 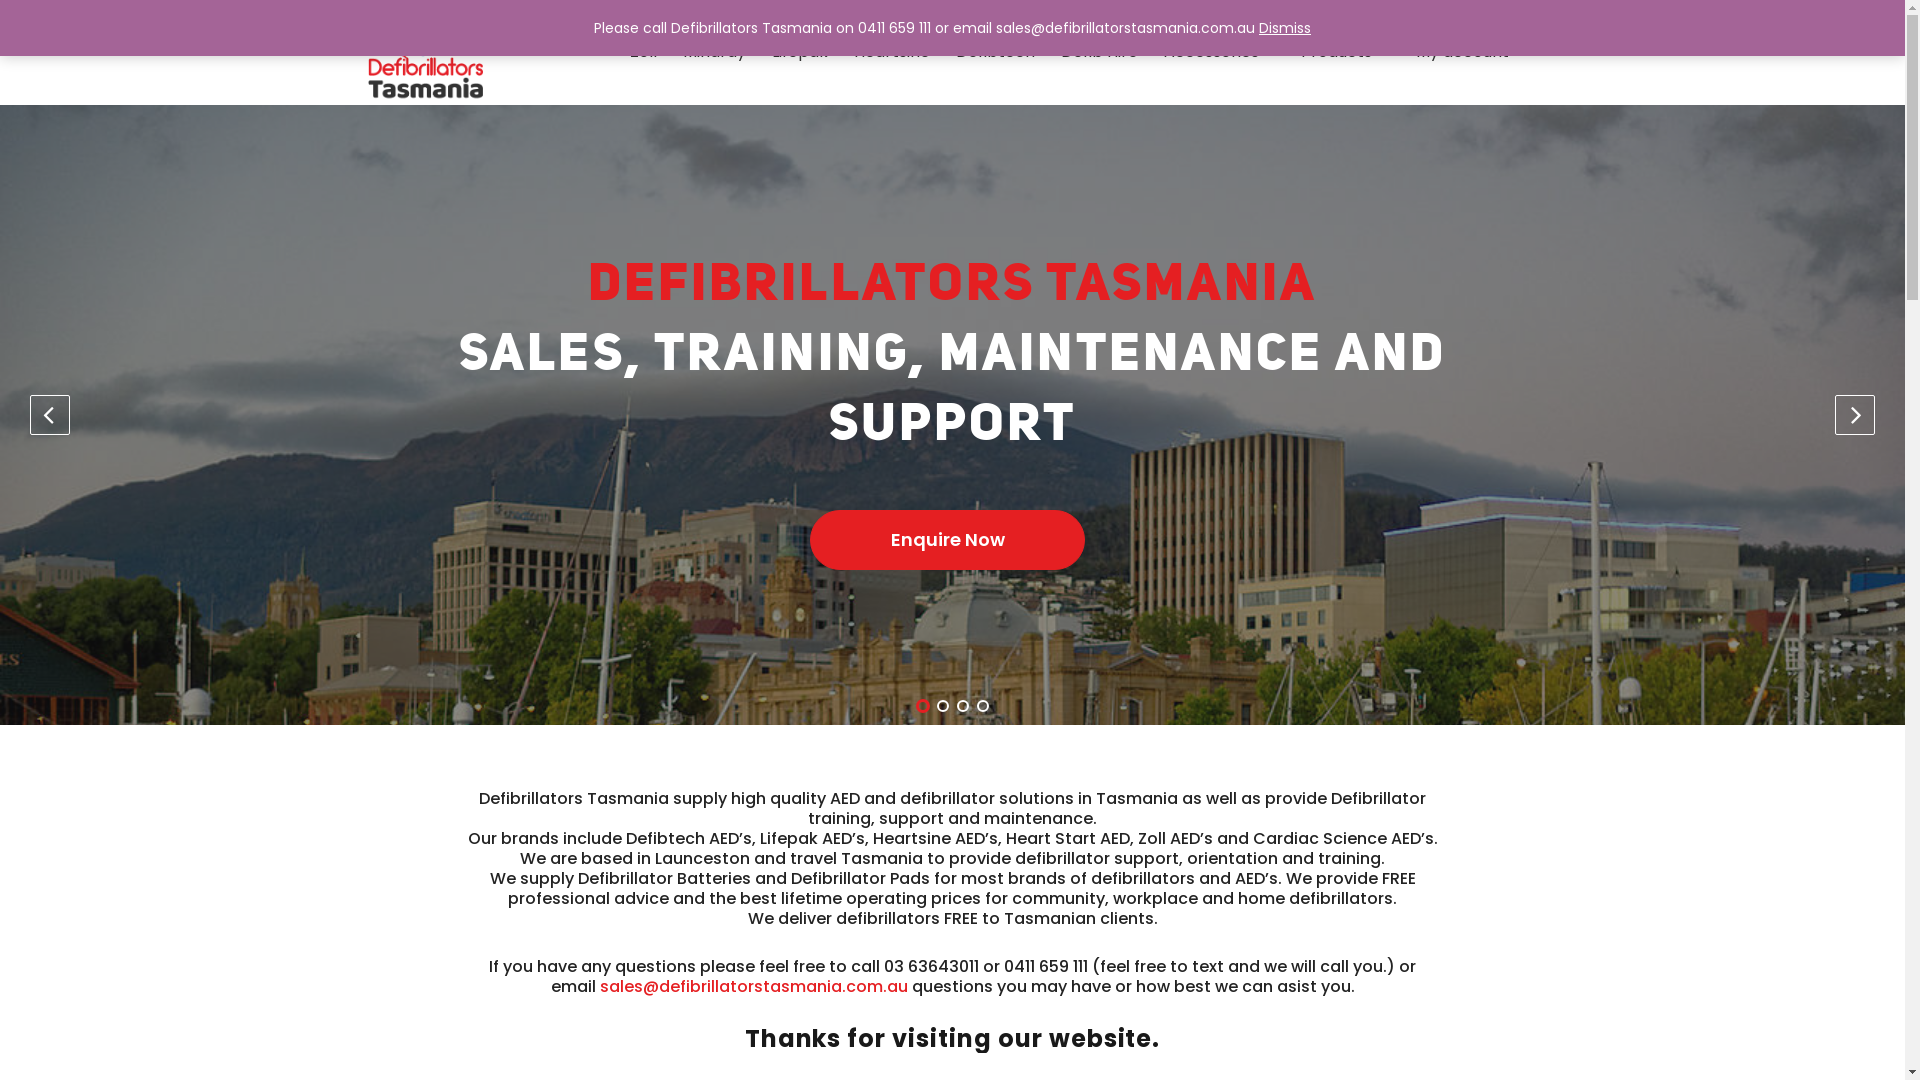 I want to click on Lifepak, so click(x=800, y=52).